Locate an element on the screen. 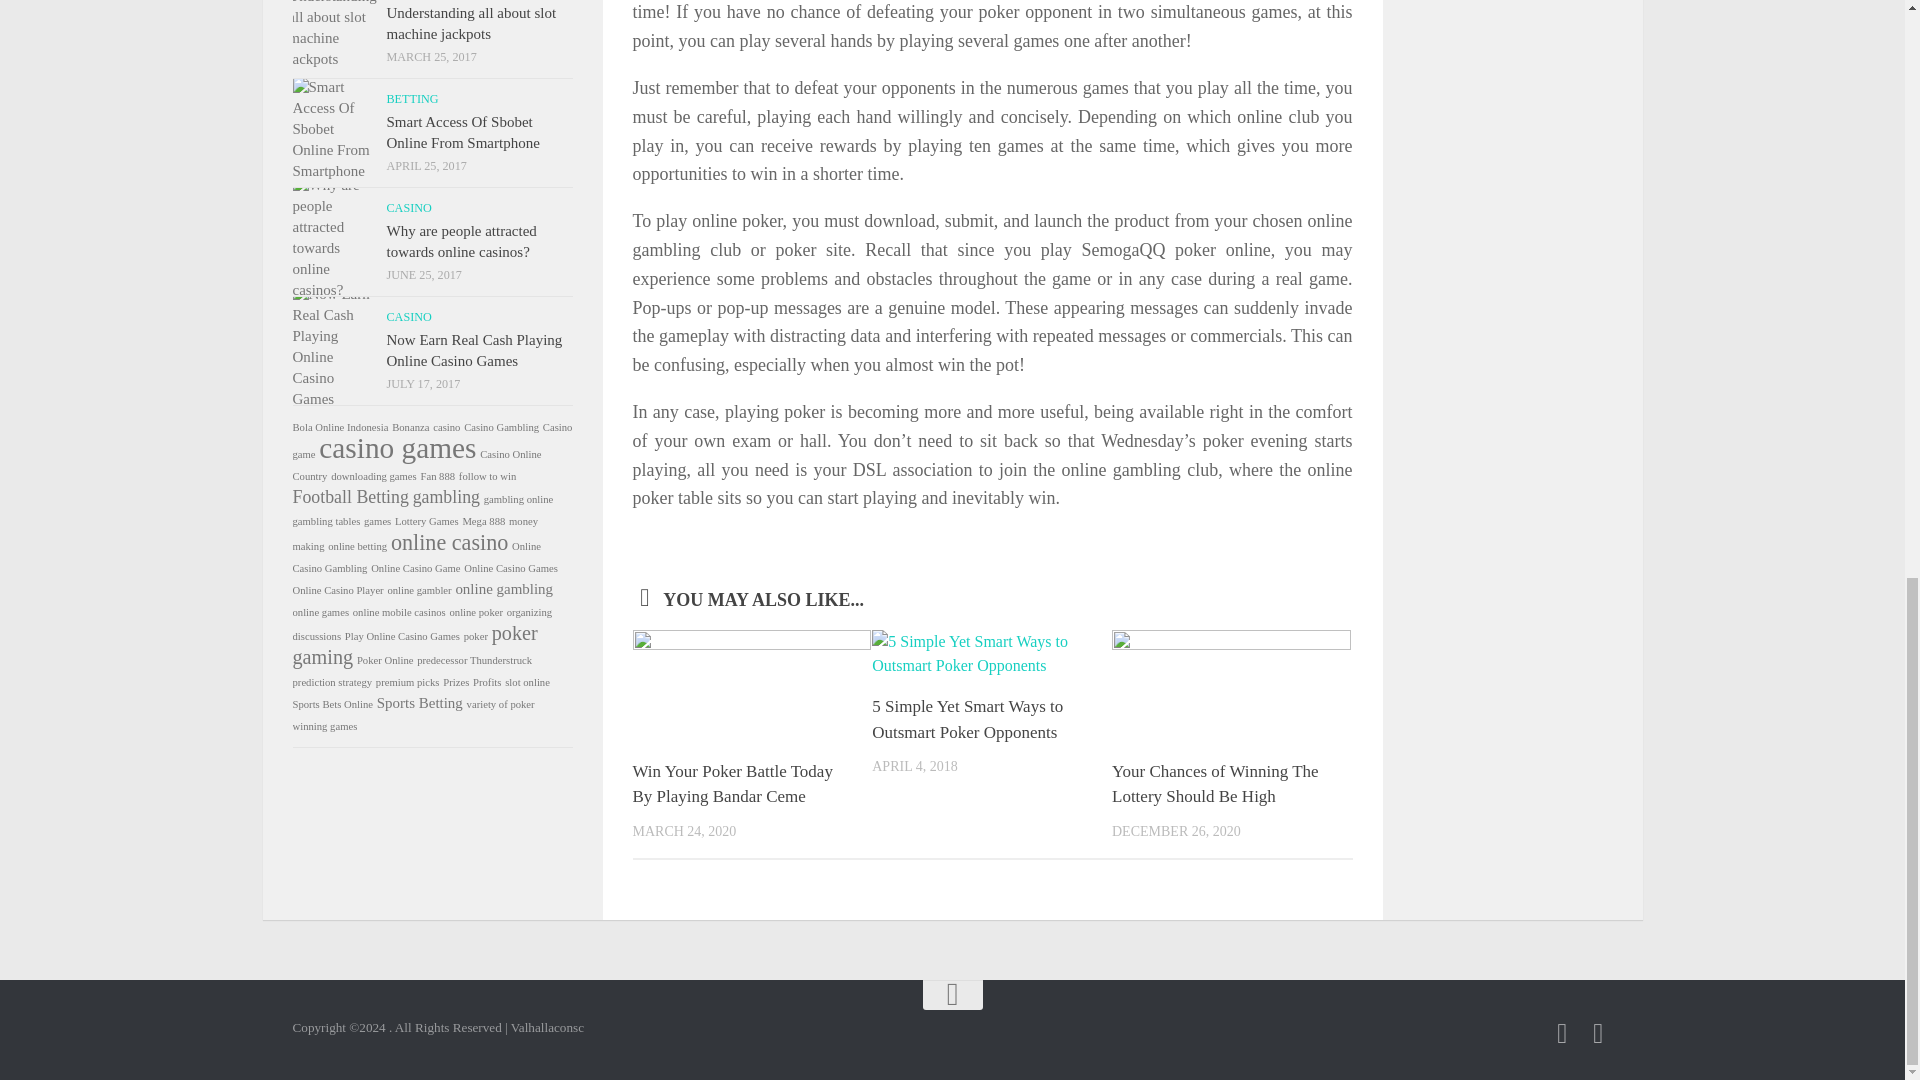 The width and height of the screenshot is (1920, 1080). 5 Simple Yet Smart Ways to Outsmart Poker Opponents is located at coordinates (967, 718).